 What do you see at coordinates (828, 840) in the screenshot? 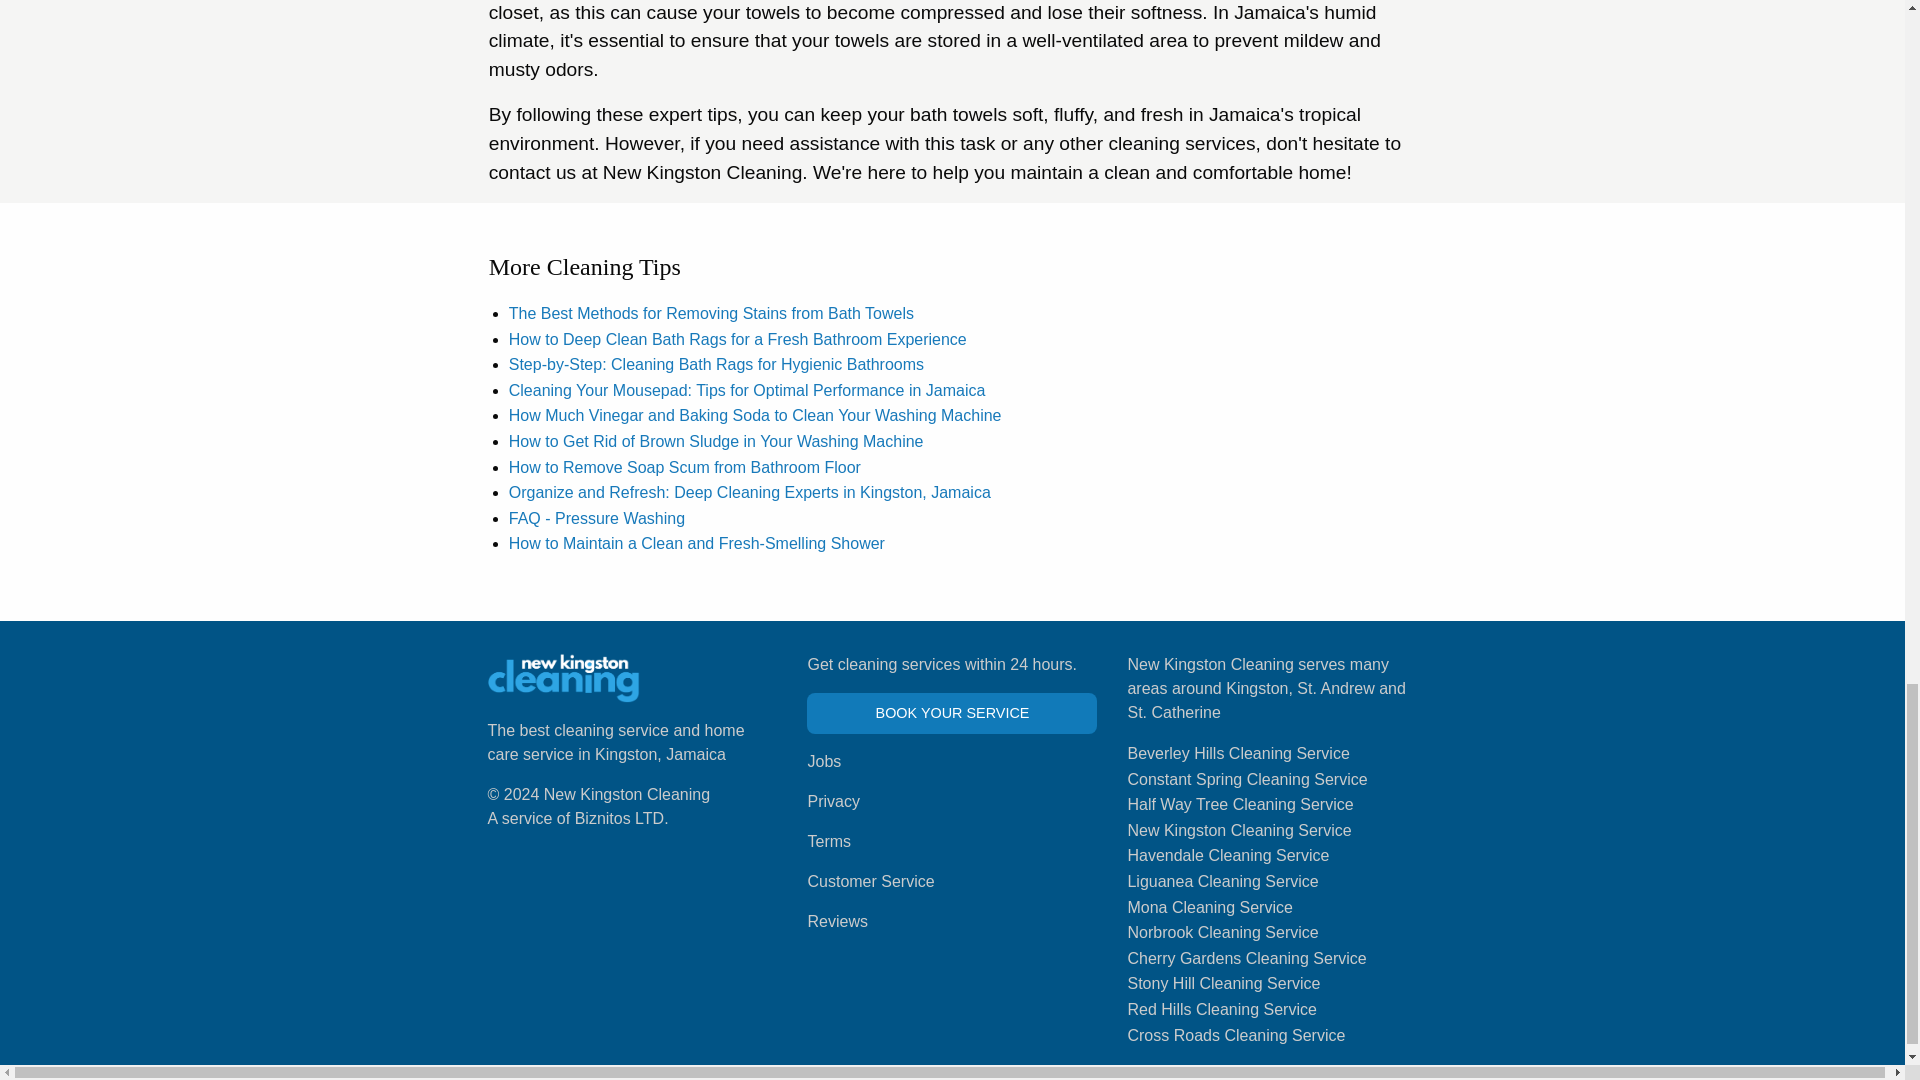
I see `Terms` at bounding box center [828, 840].